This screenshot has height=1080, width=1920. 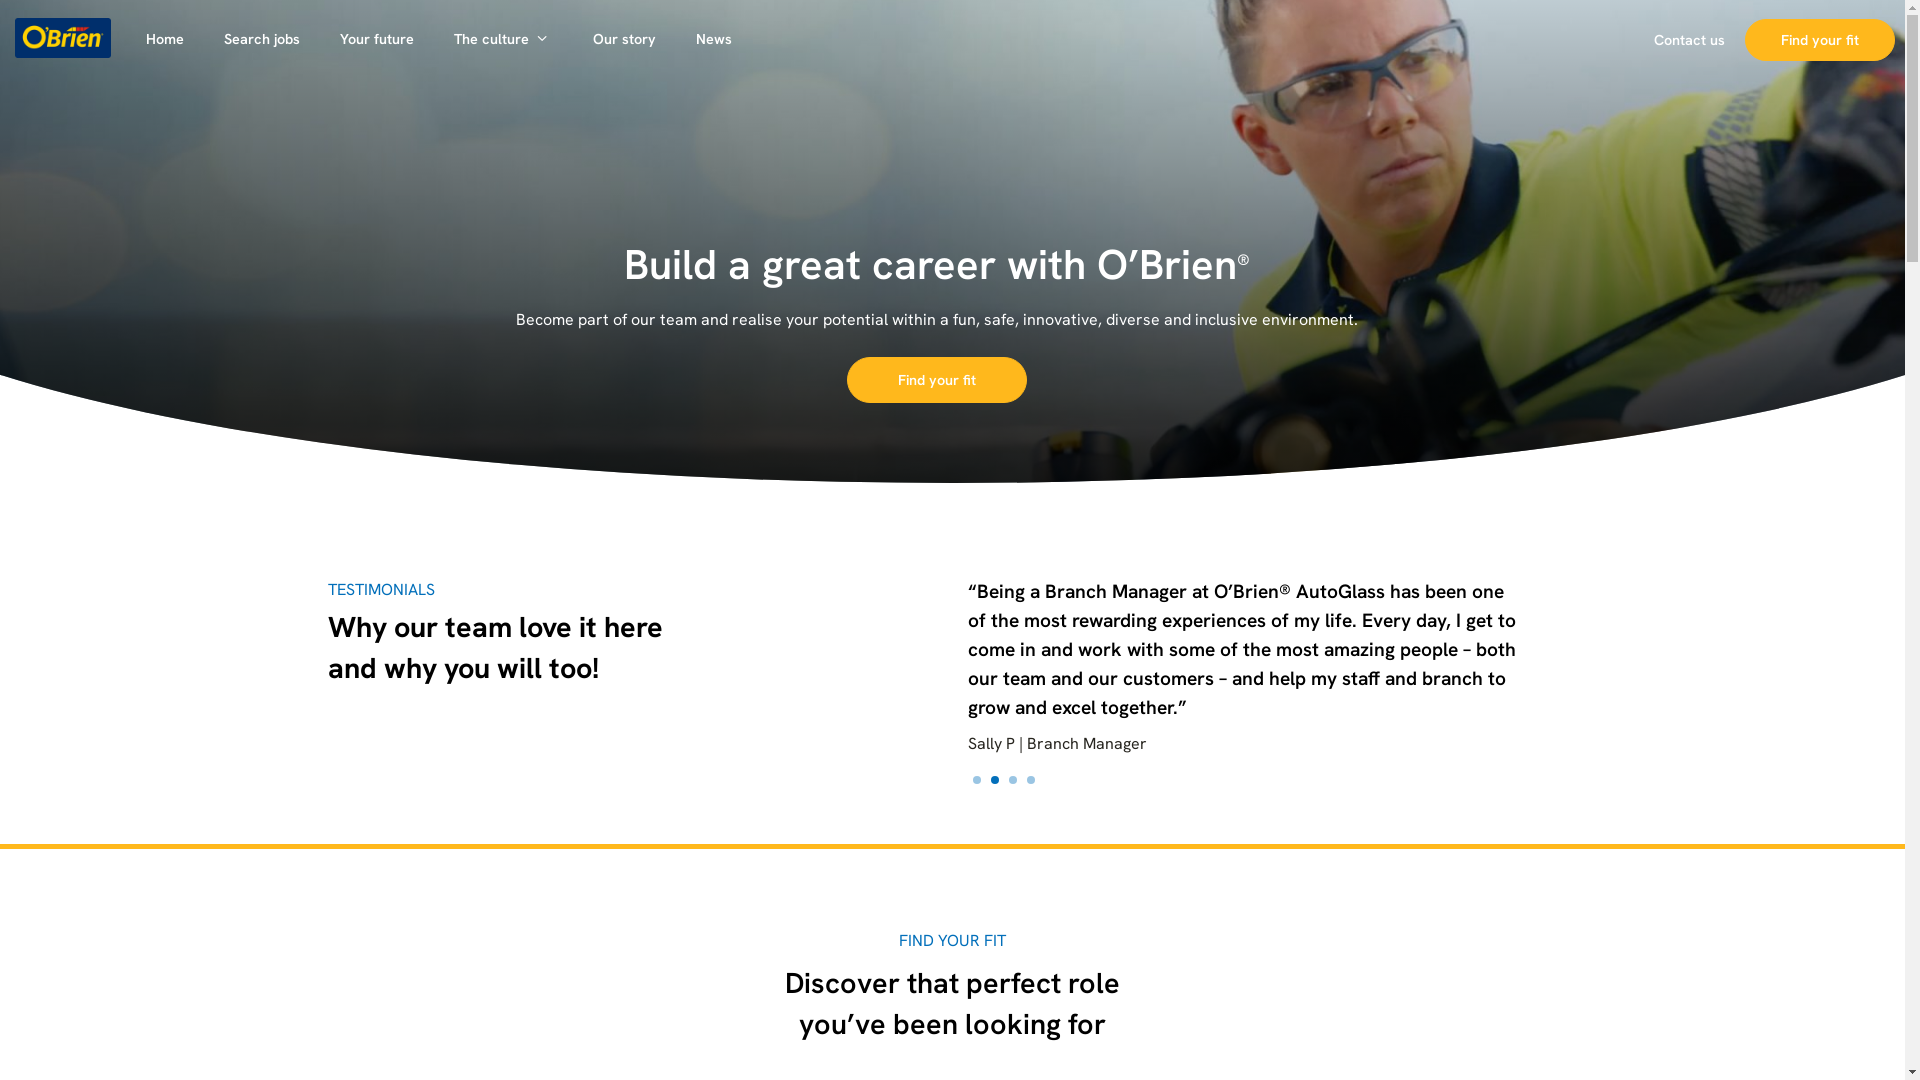 What do you see at coordinates (377, 40) in the screenshot?
I see `Your future` at bounding box center [377, 40].